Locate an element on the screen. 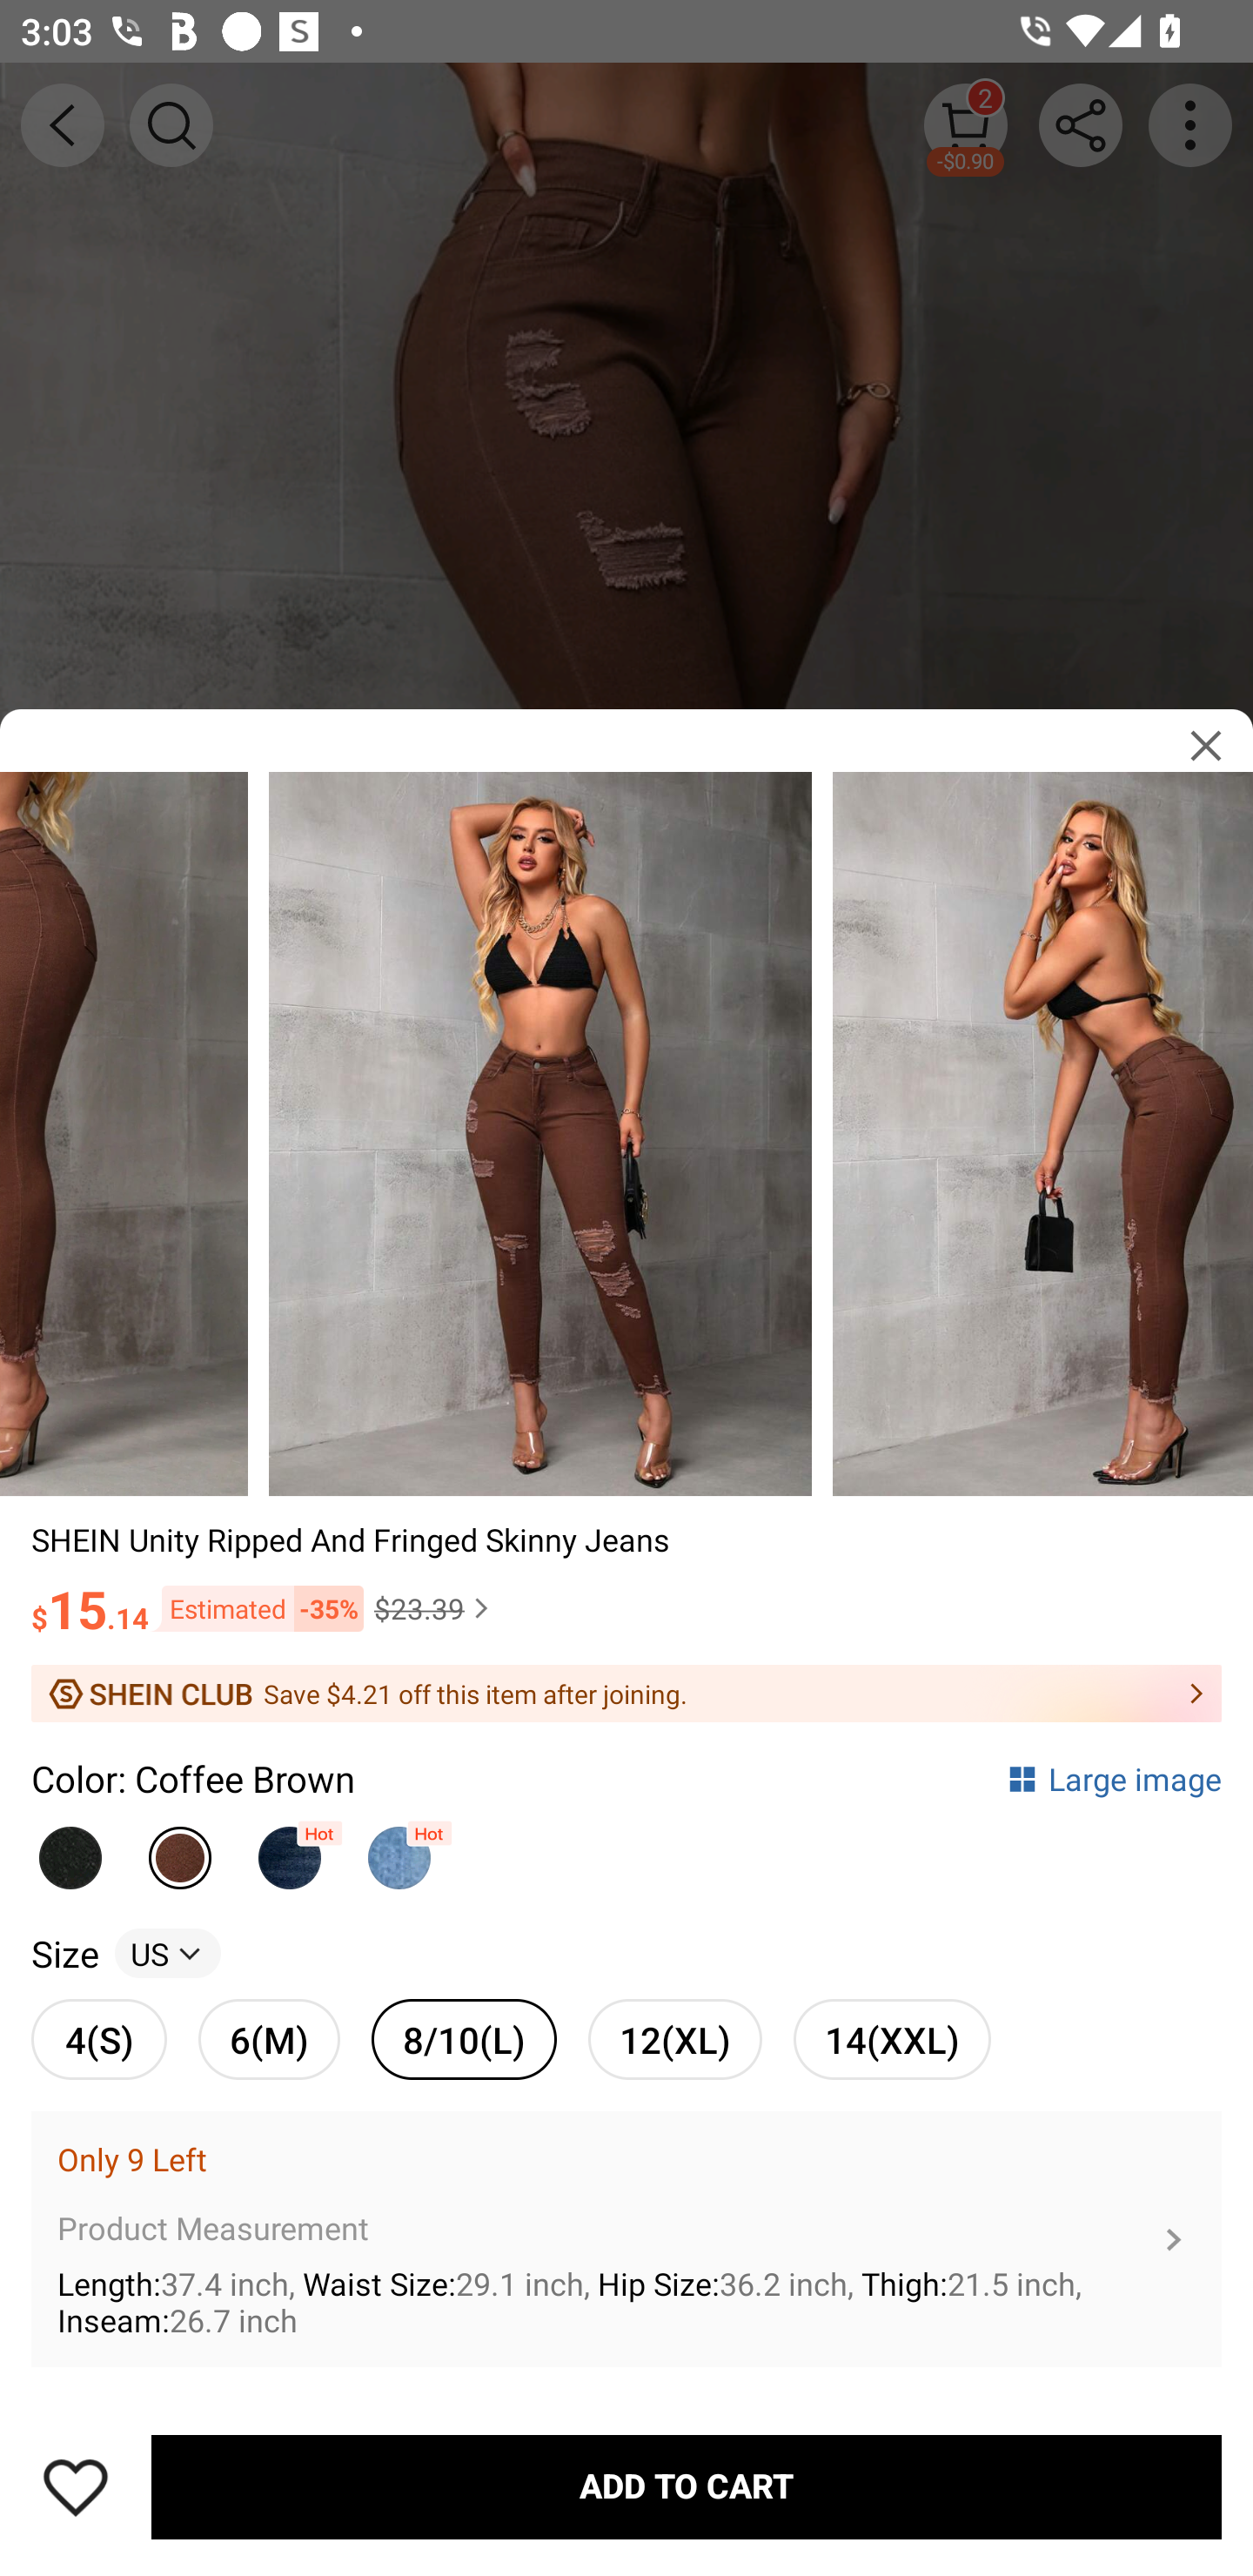  8/10(L) 8/10(L)selected option is located at coordinates (464, 2038).